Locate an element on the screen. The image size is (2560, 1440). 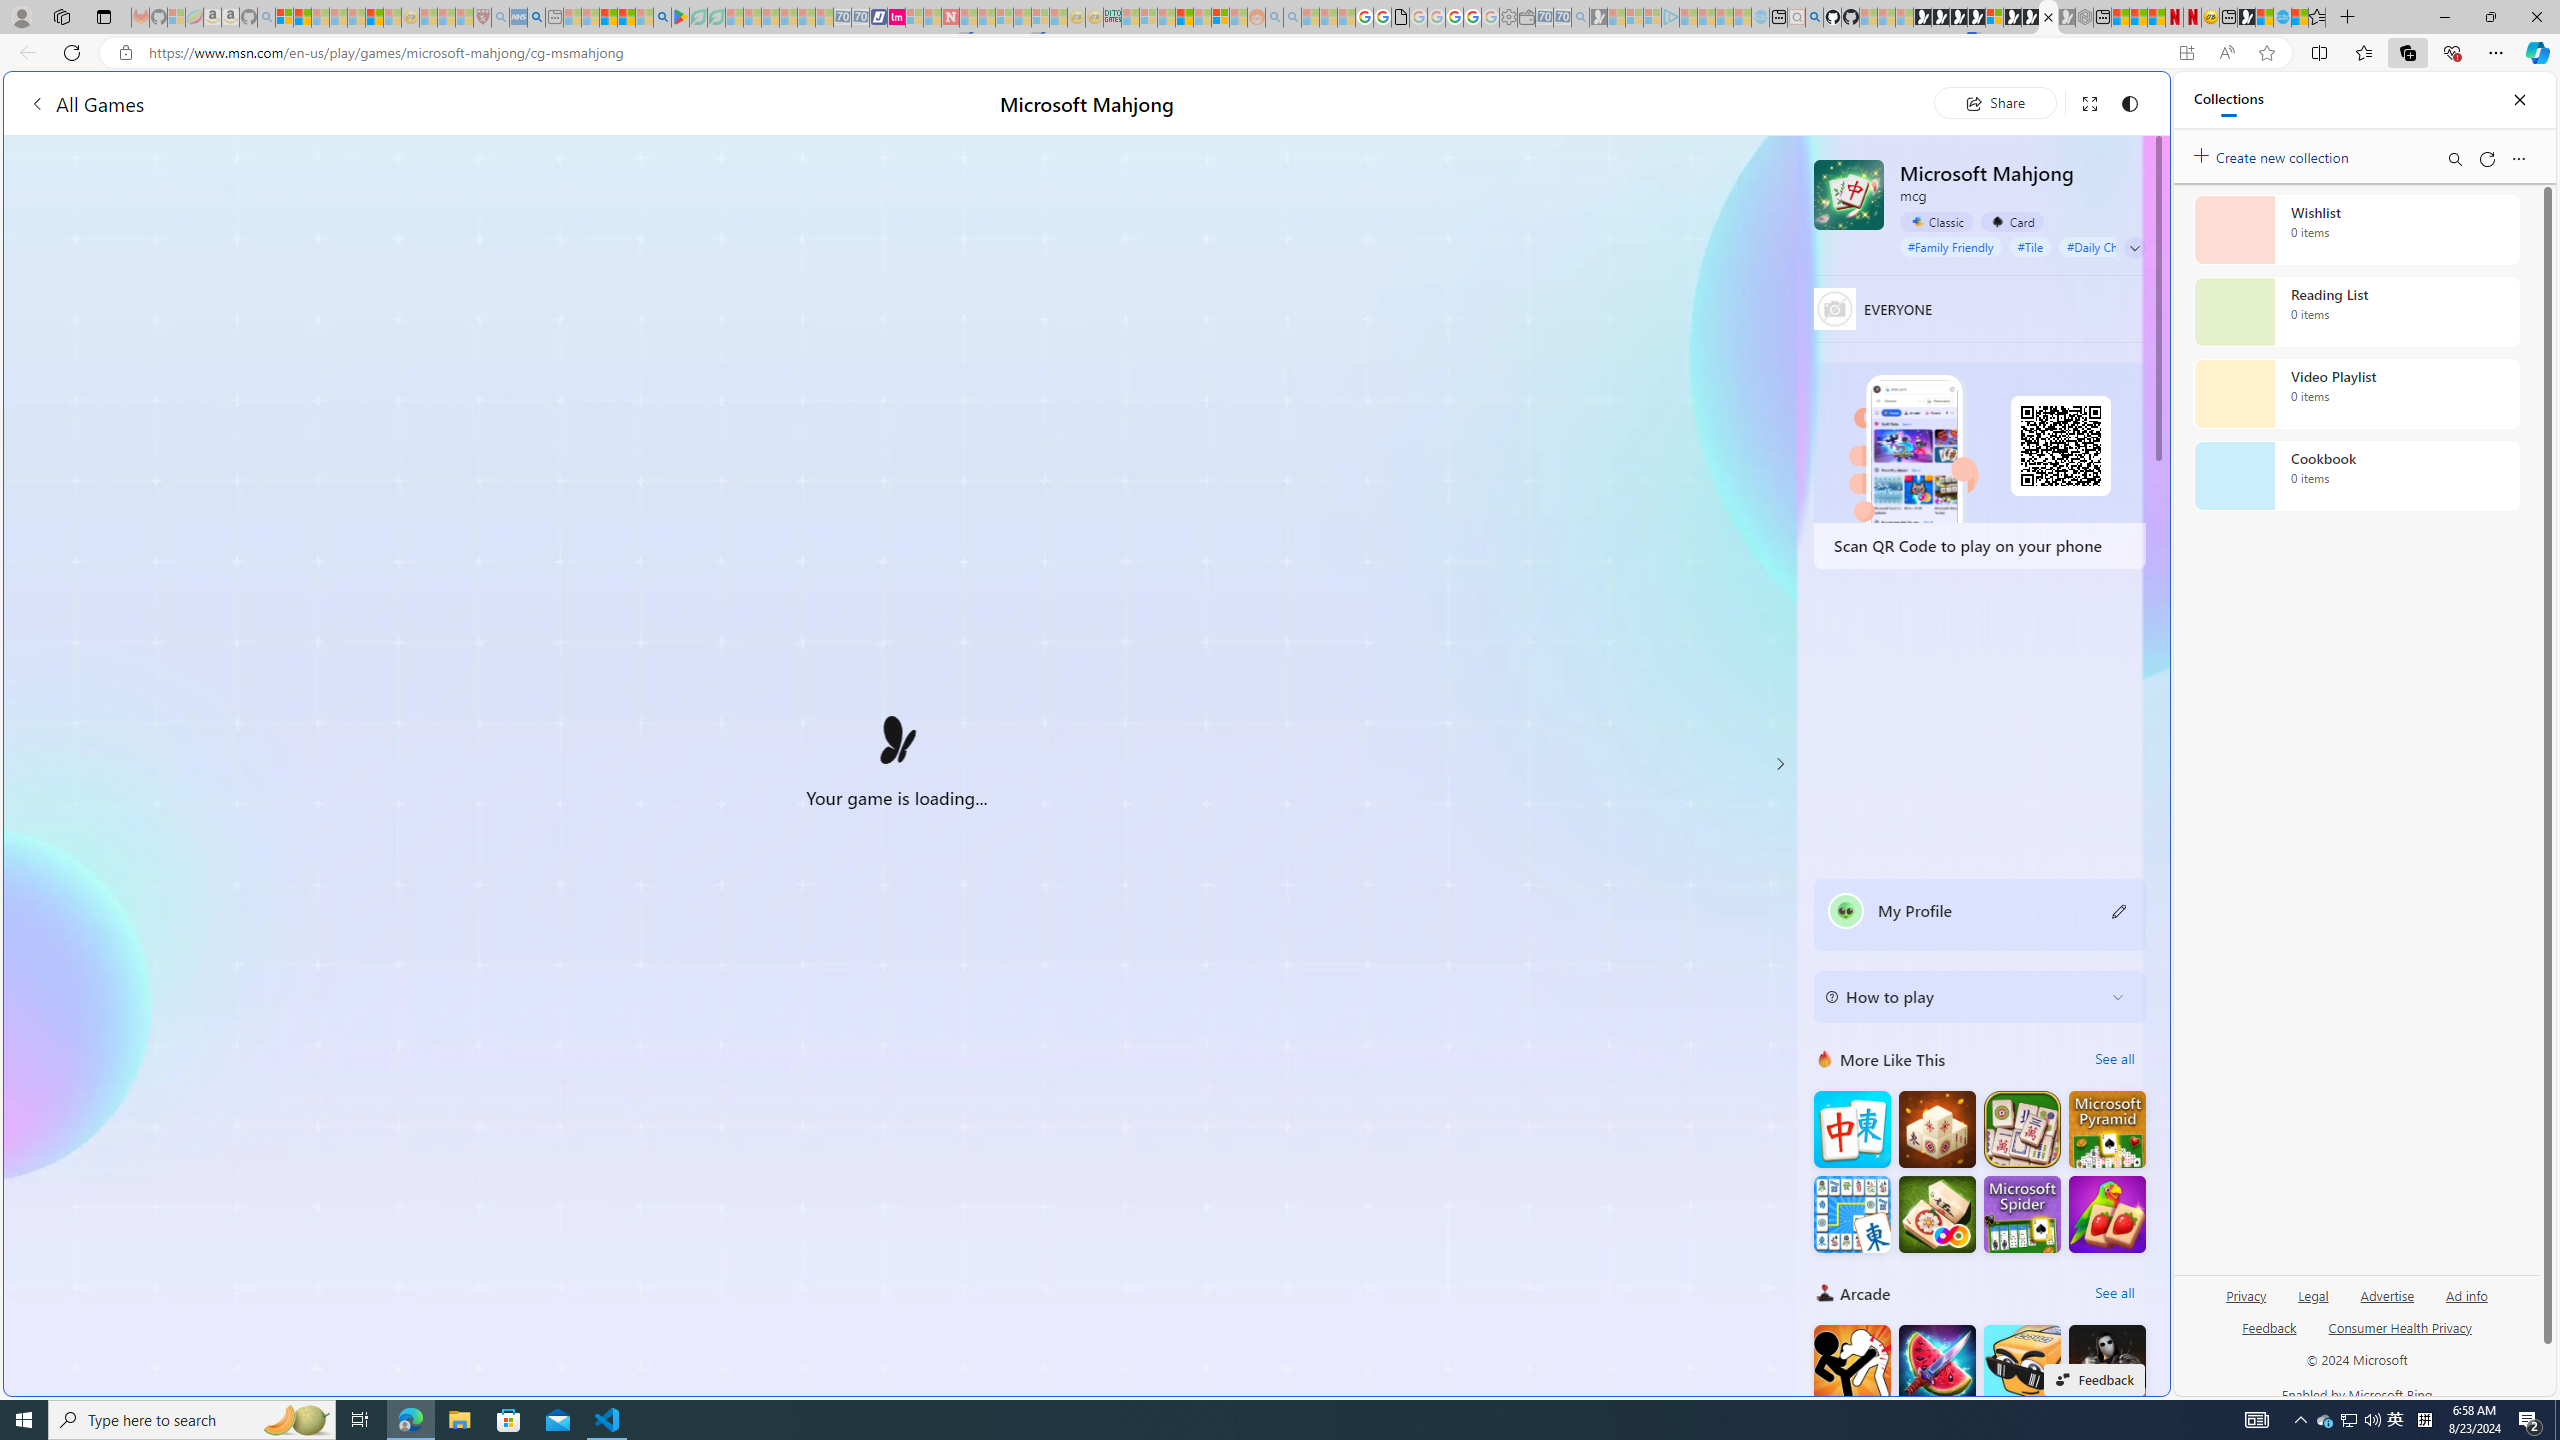
Daily Mahjong is located at coordinates (2022, 1130).